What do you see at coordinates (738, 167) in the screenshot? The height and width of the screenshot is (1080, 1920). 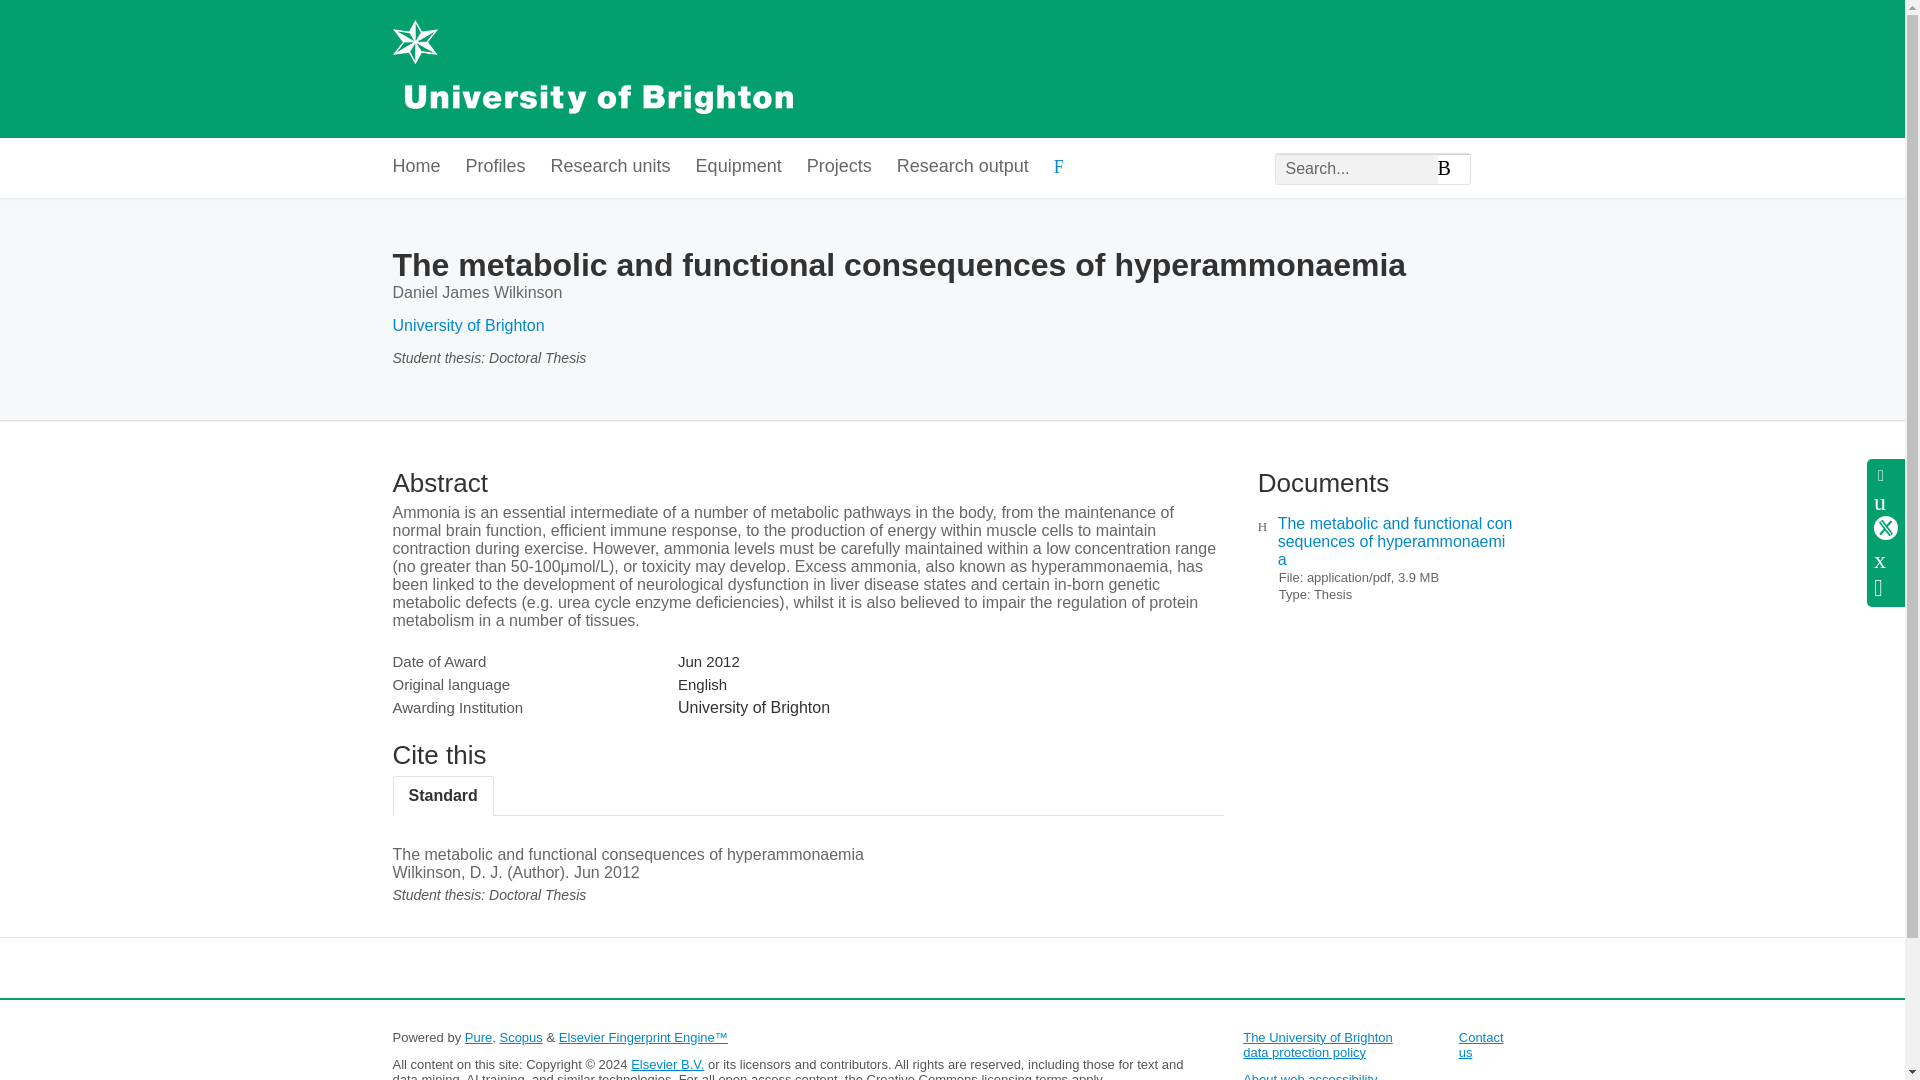 I see `Equipment` at bounding box center [738, 167].